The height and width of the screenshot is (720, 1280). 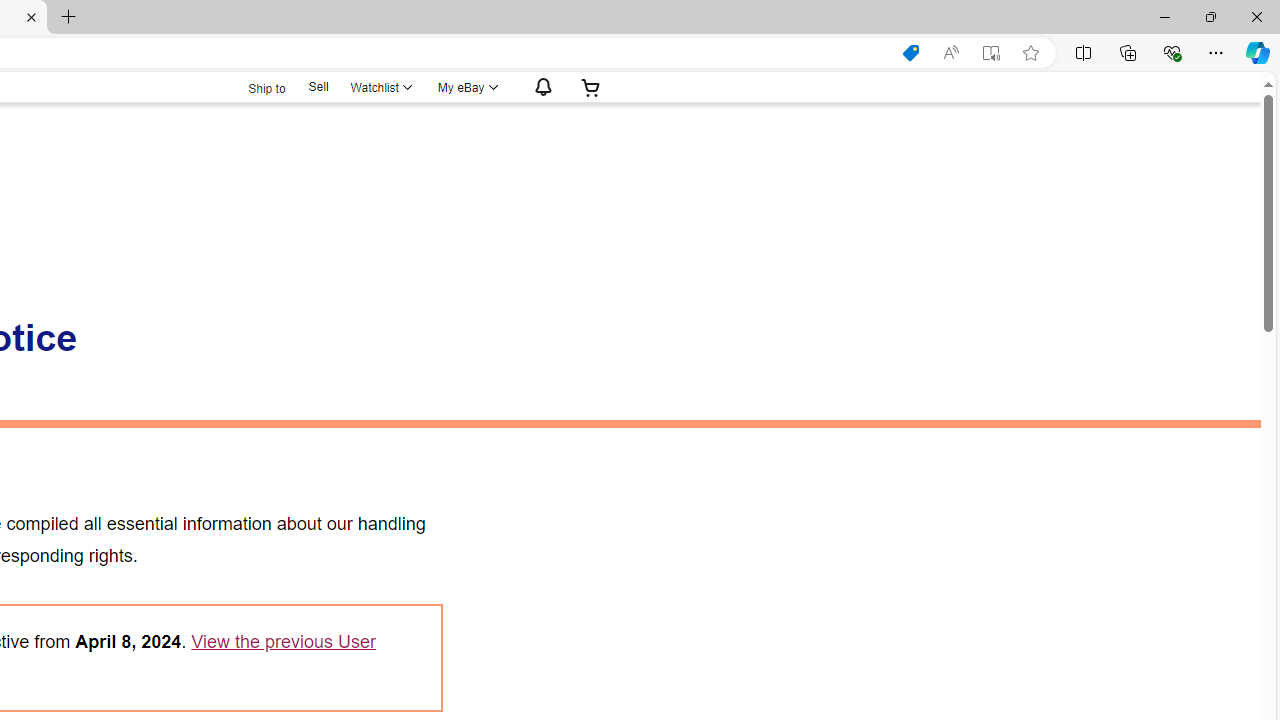 What do you see at coordinates (991, 53) in the screenshot?
I see `Enter Immersive Reader (F9)` at bounding box center [991, 53].